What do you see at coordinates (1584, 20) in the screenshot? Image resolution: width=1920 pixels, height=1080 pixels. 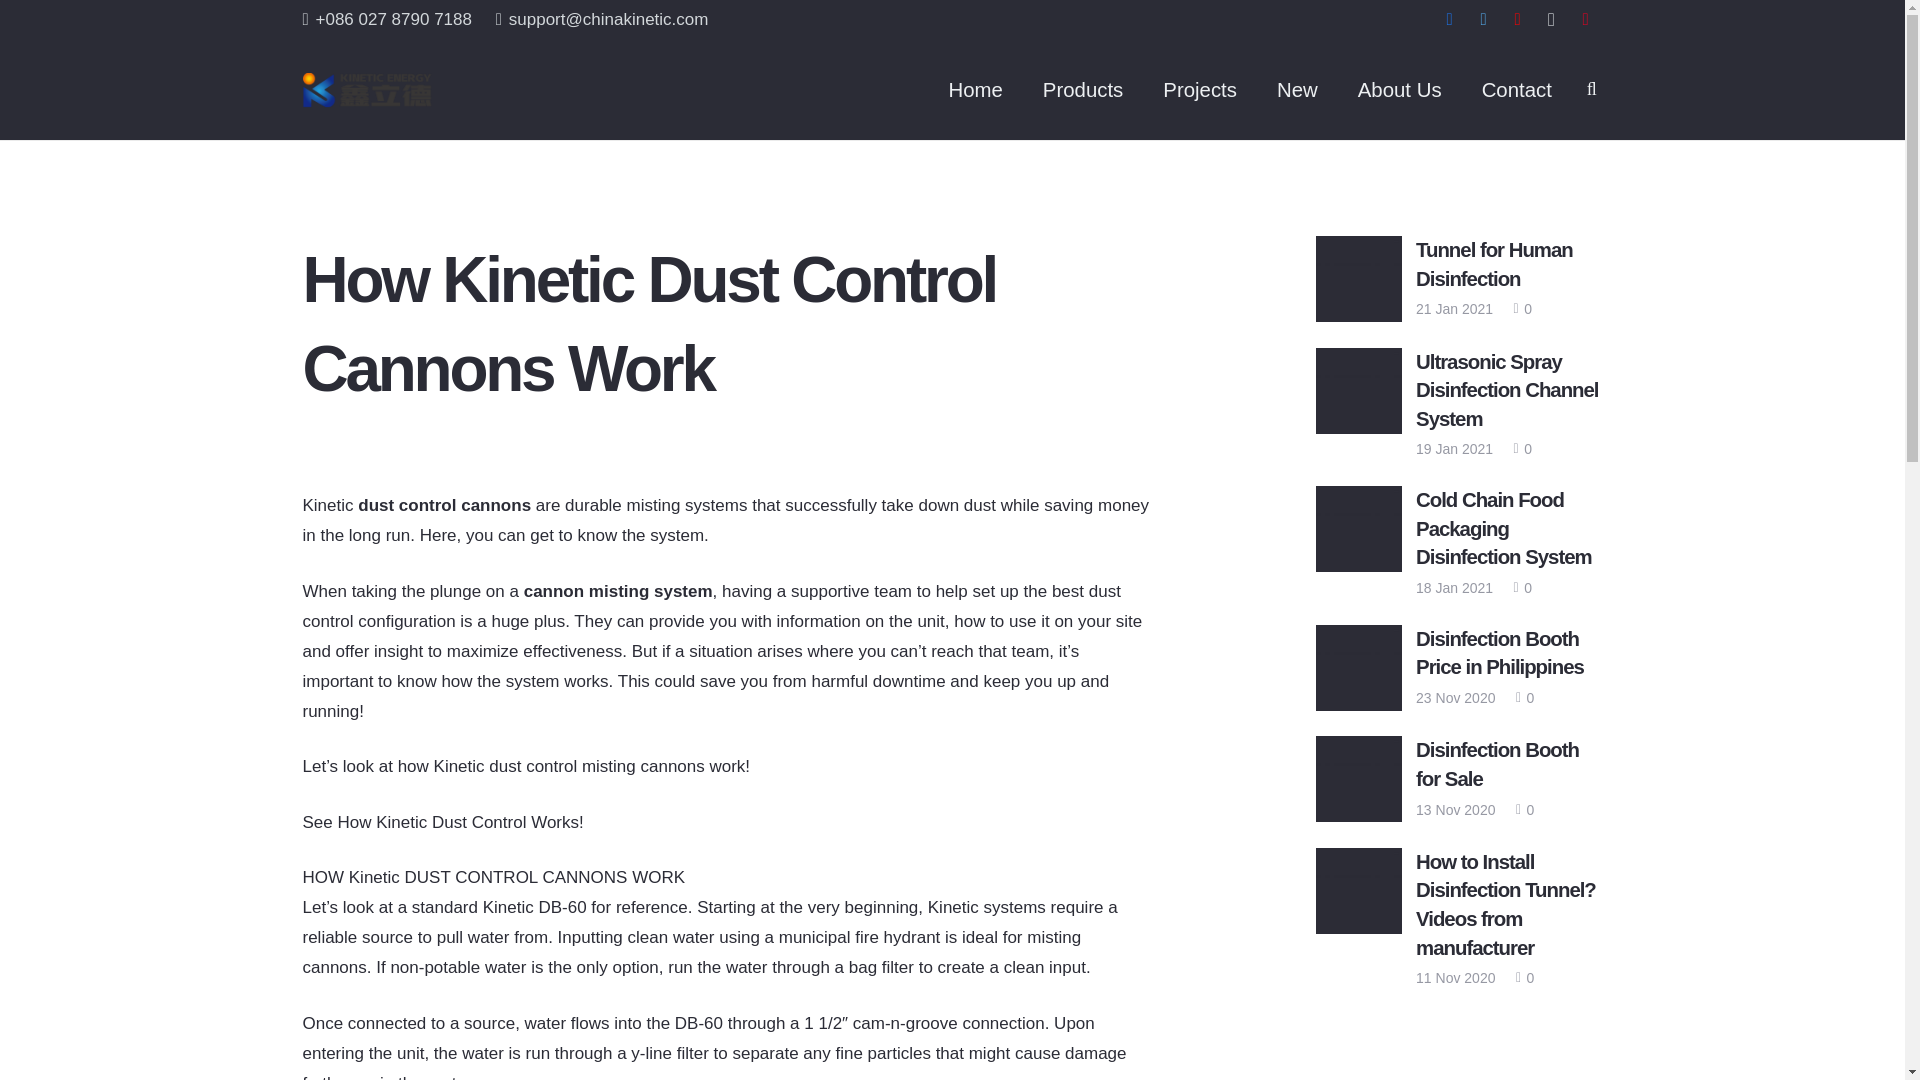 I see `Pinterest` at bounding box center [1584, 20].